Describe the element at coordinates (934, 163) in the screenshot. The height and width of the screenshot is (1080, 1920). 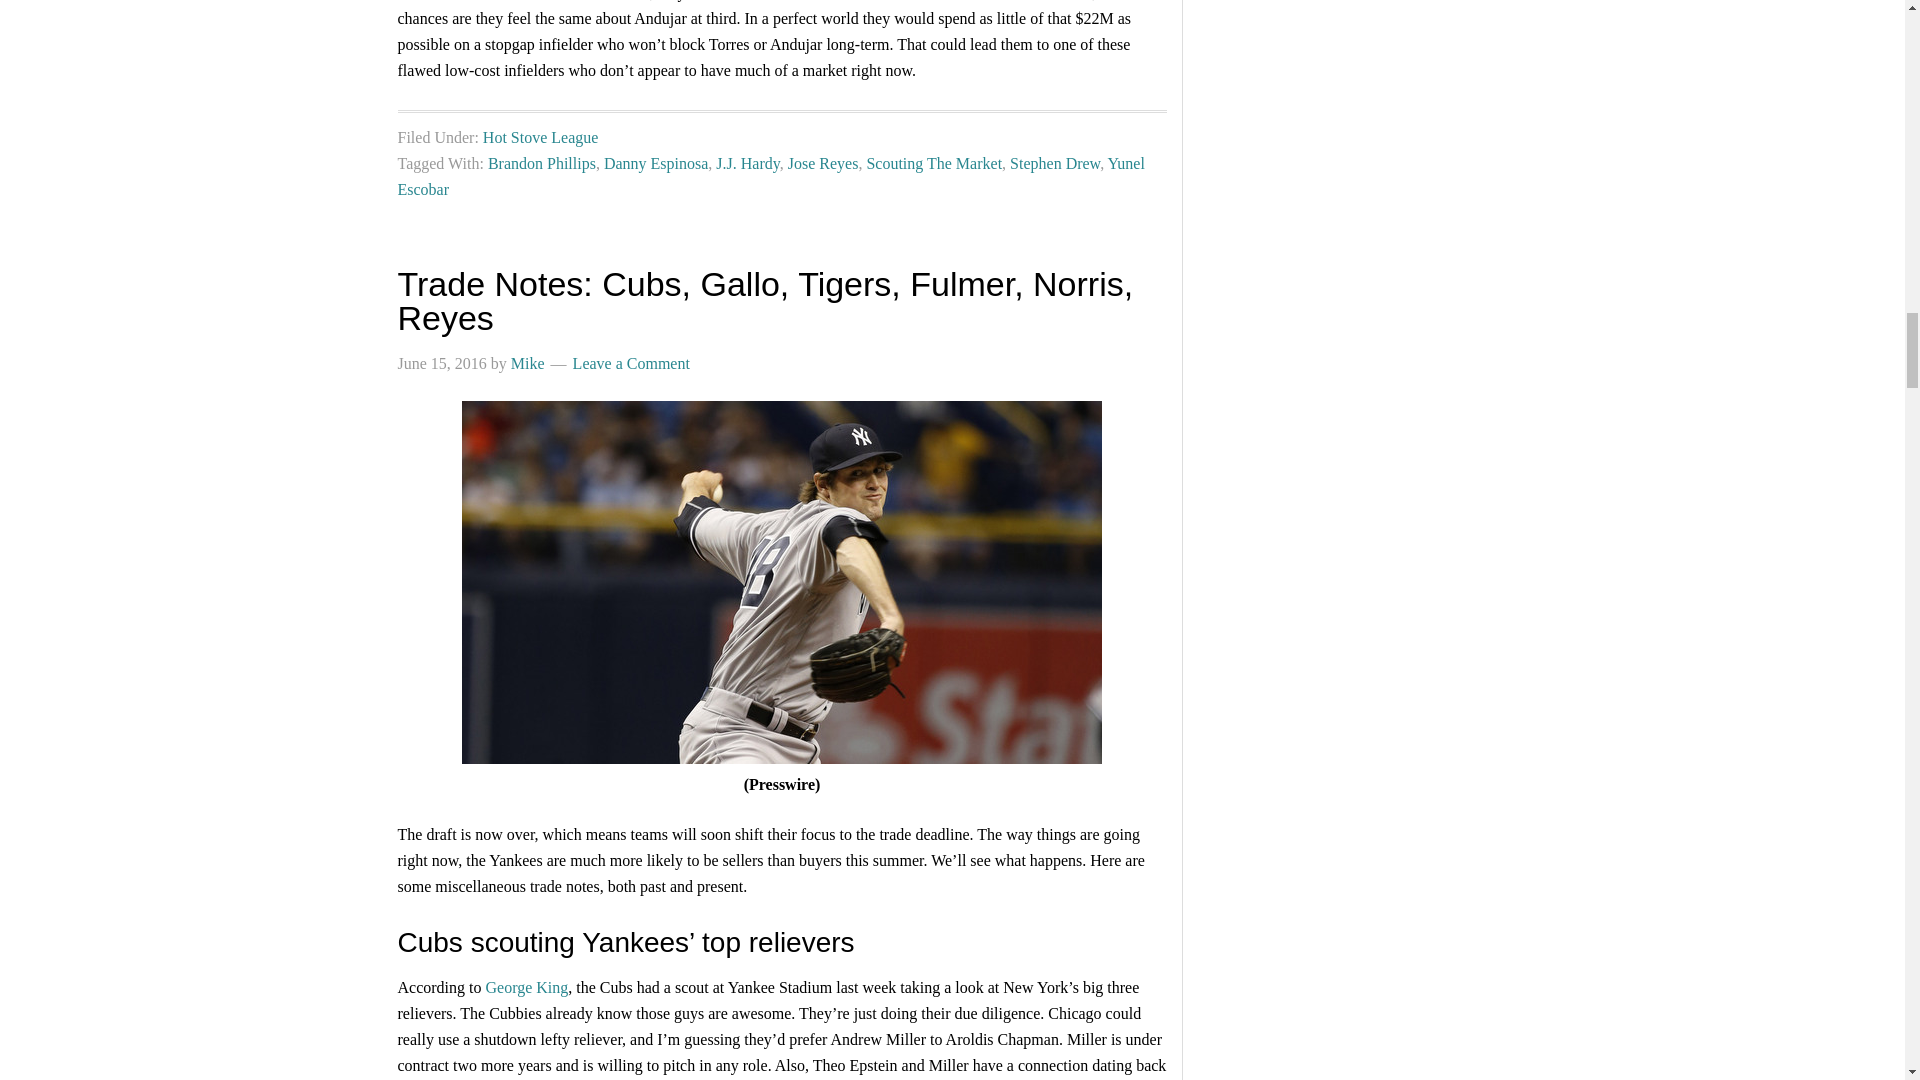
I see `Scouting The Market` at that location.